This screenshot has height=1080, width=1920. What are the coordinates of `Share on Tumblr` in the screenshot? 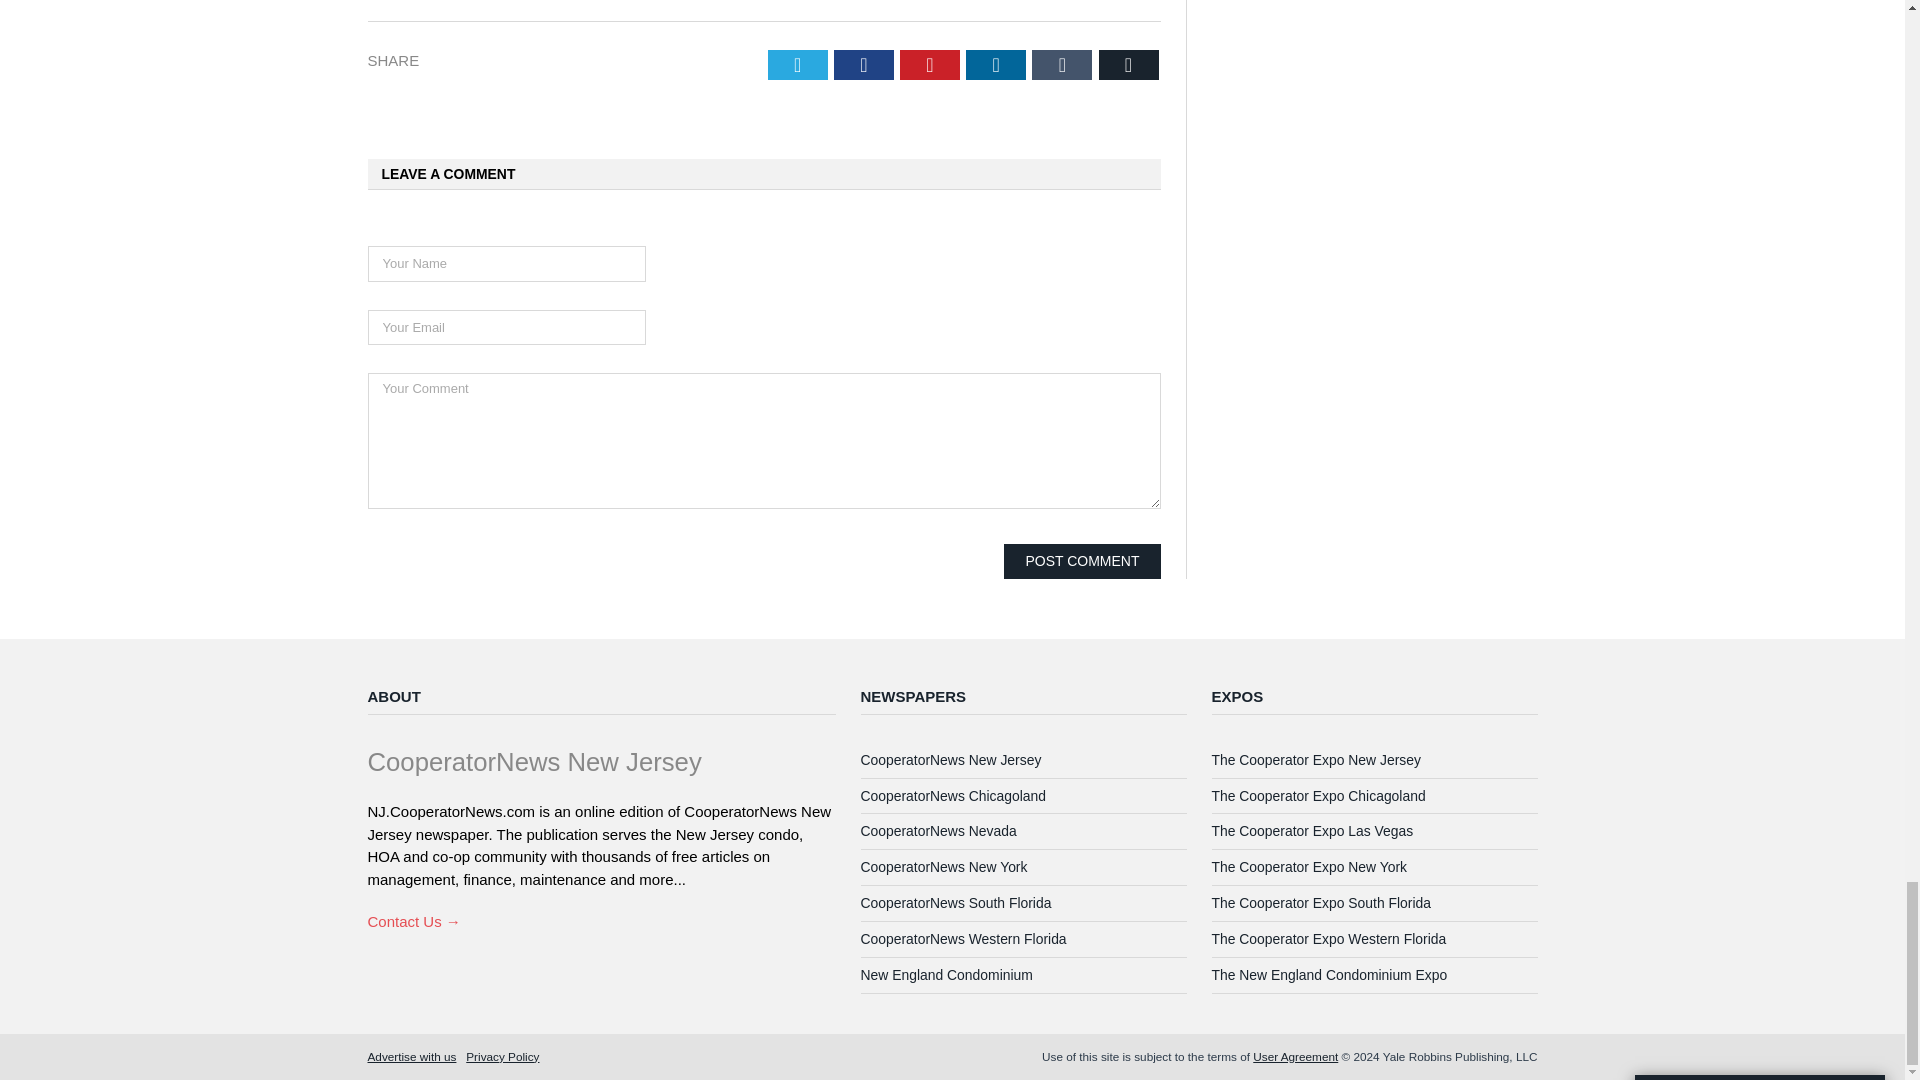 It's located at (1062, 64).